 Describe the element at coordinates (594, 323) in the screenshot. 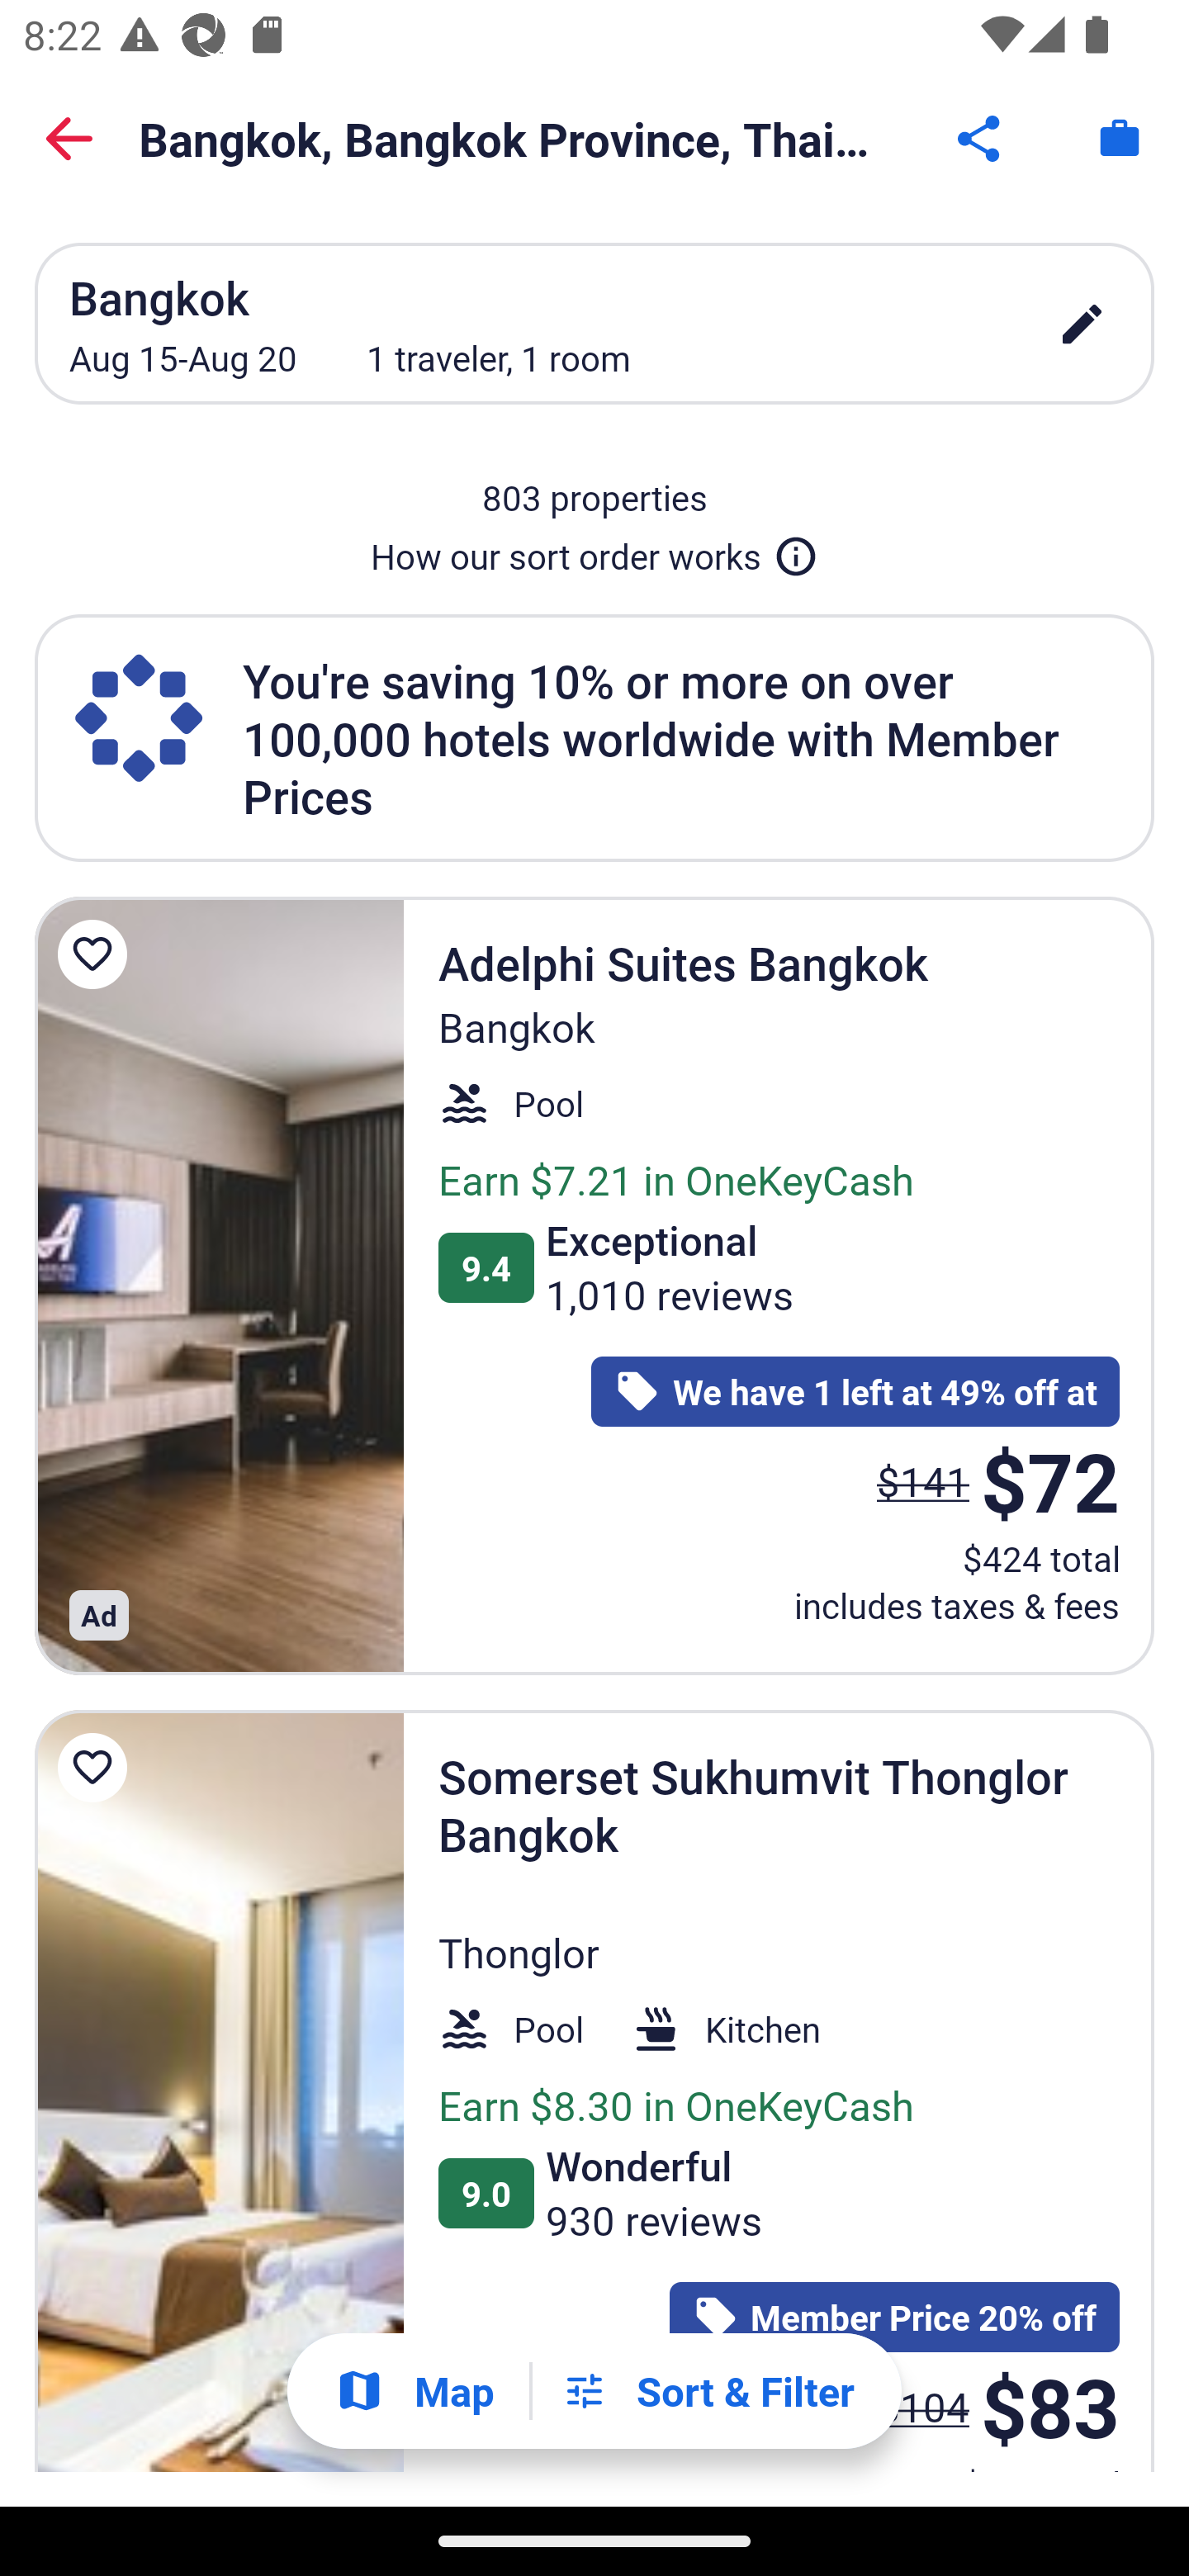

I see `Bangkok Aug 15-Aug 20 1 traveler, 1 room edit` at that location.